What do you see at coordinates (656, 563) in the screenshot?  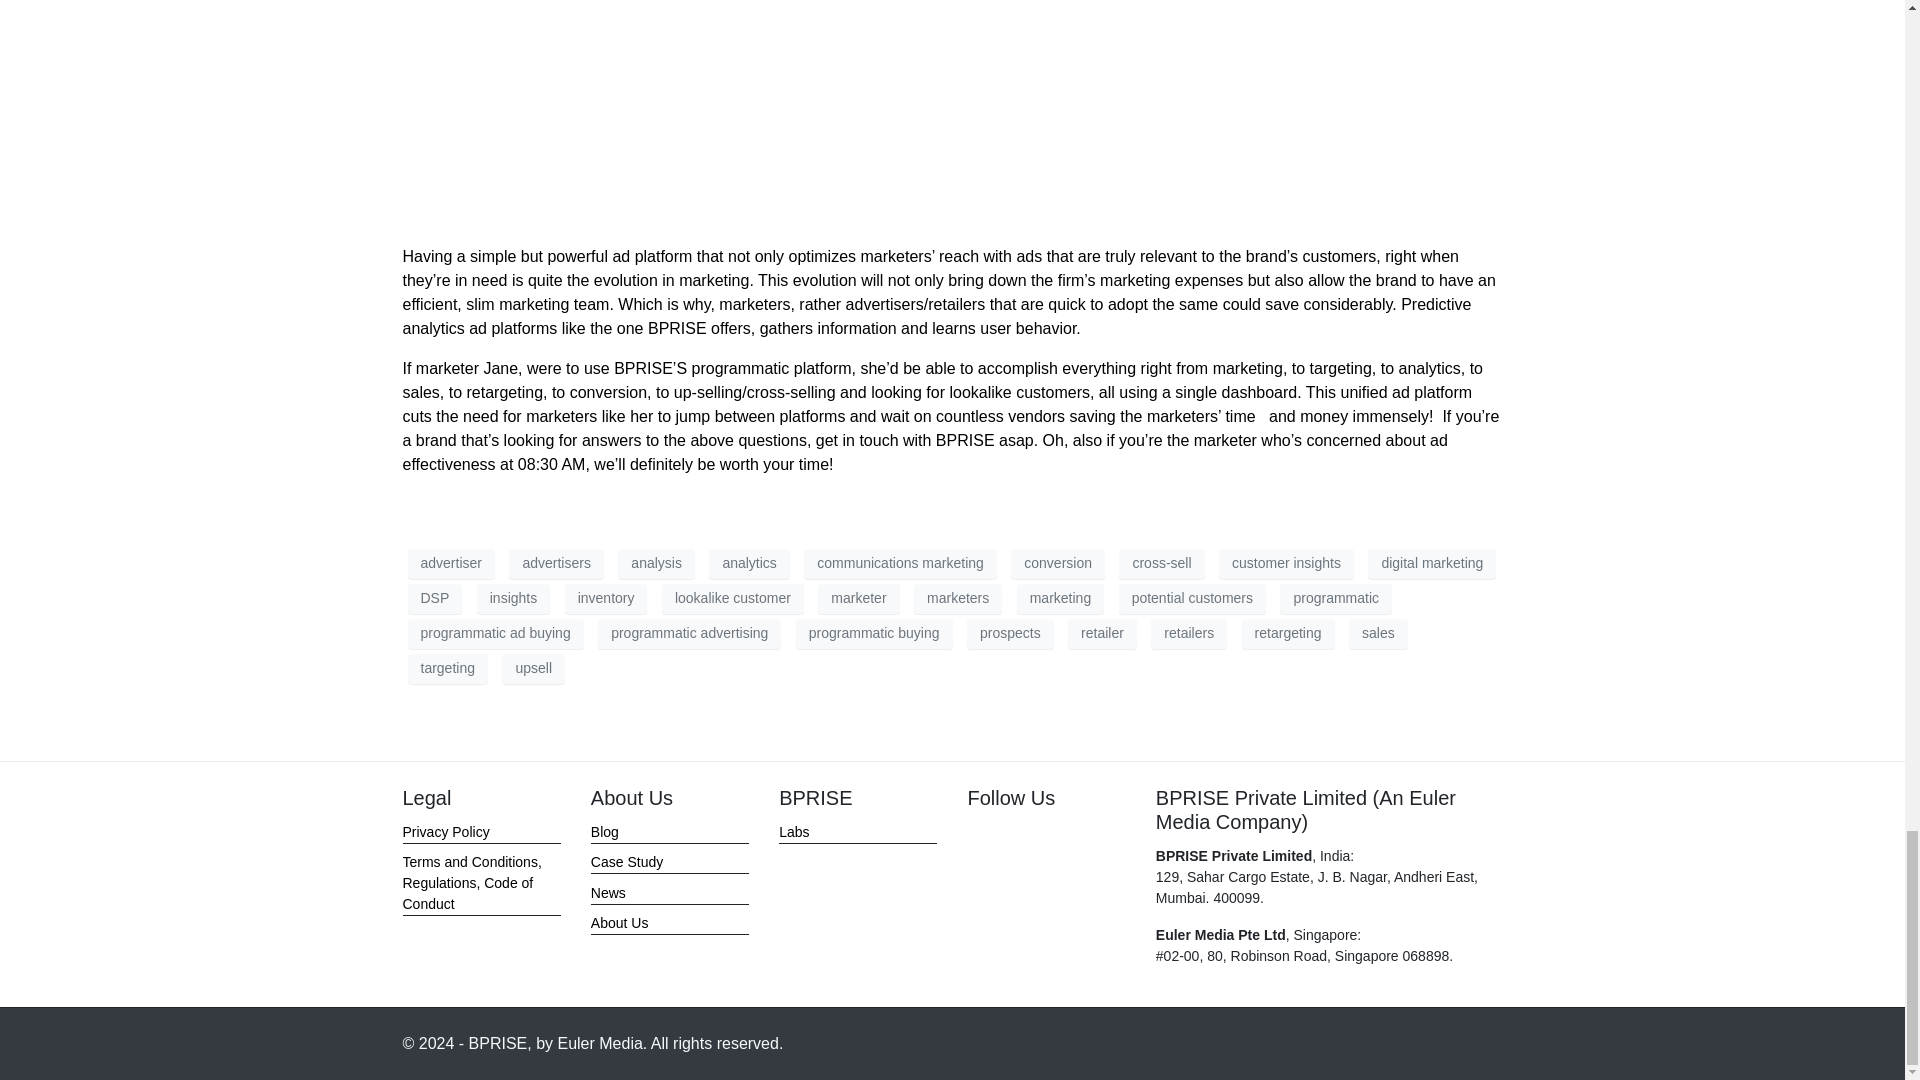 I see `analysis` at bounding box center [656, 563].